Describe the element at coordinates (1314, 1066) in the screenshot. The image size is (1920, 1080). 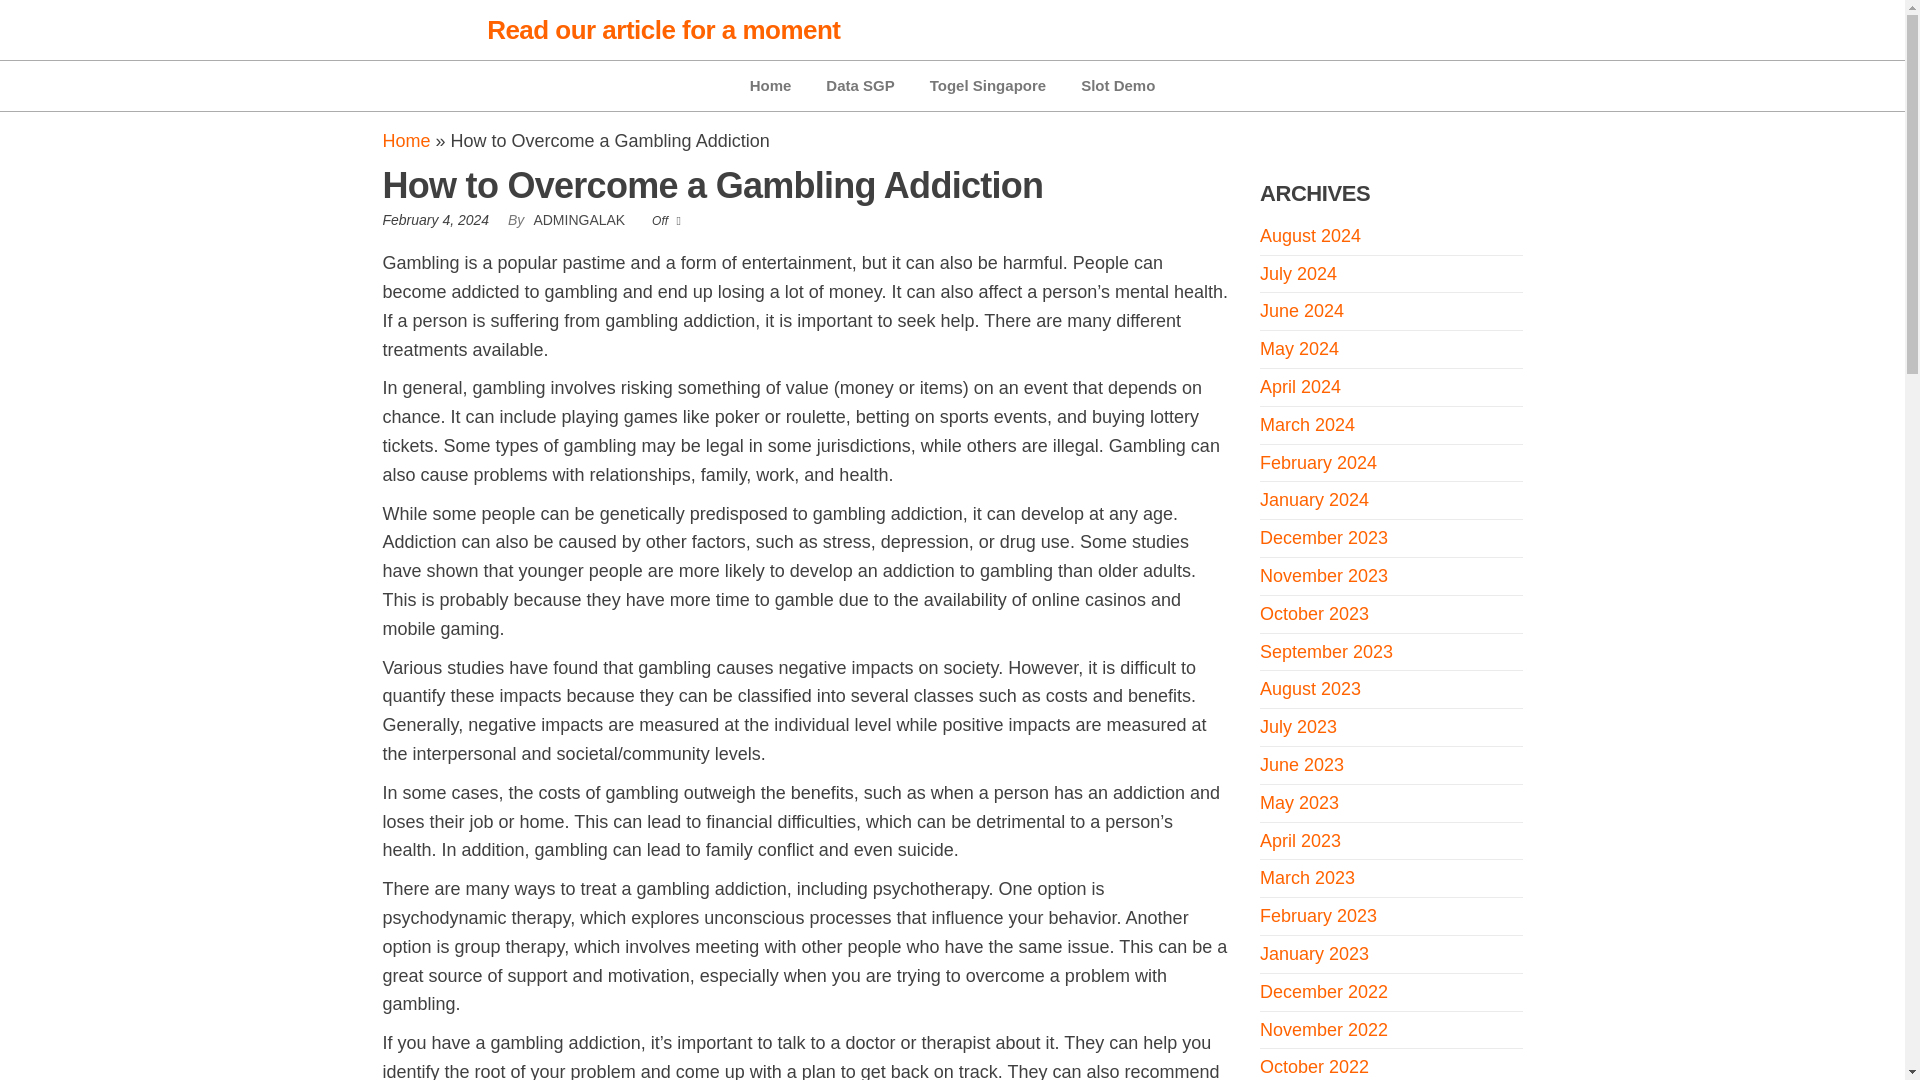
I see `October 2022` at that location.